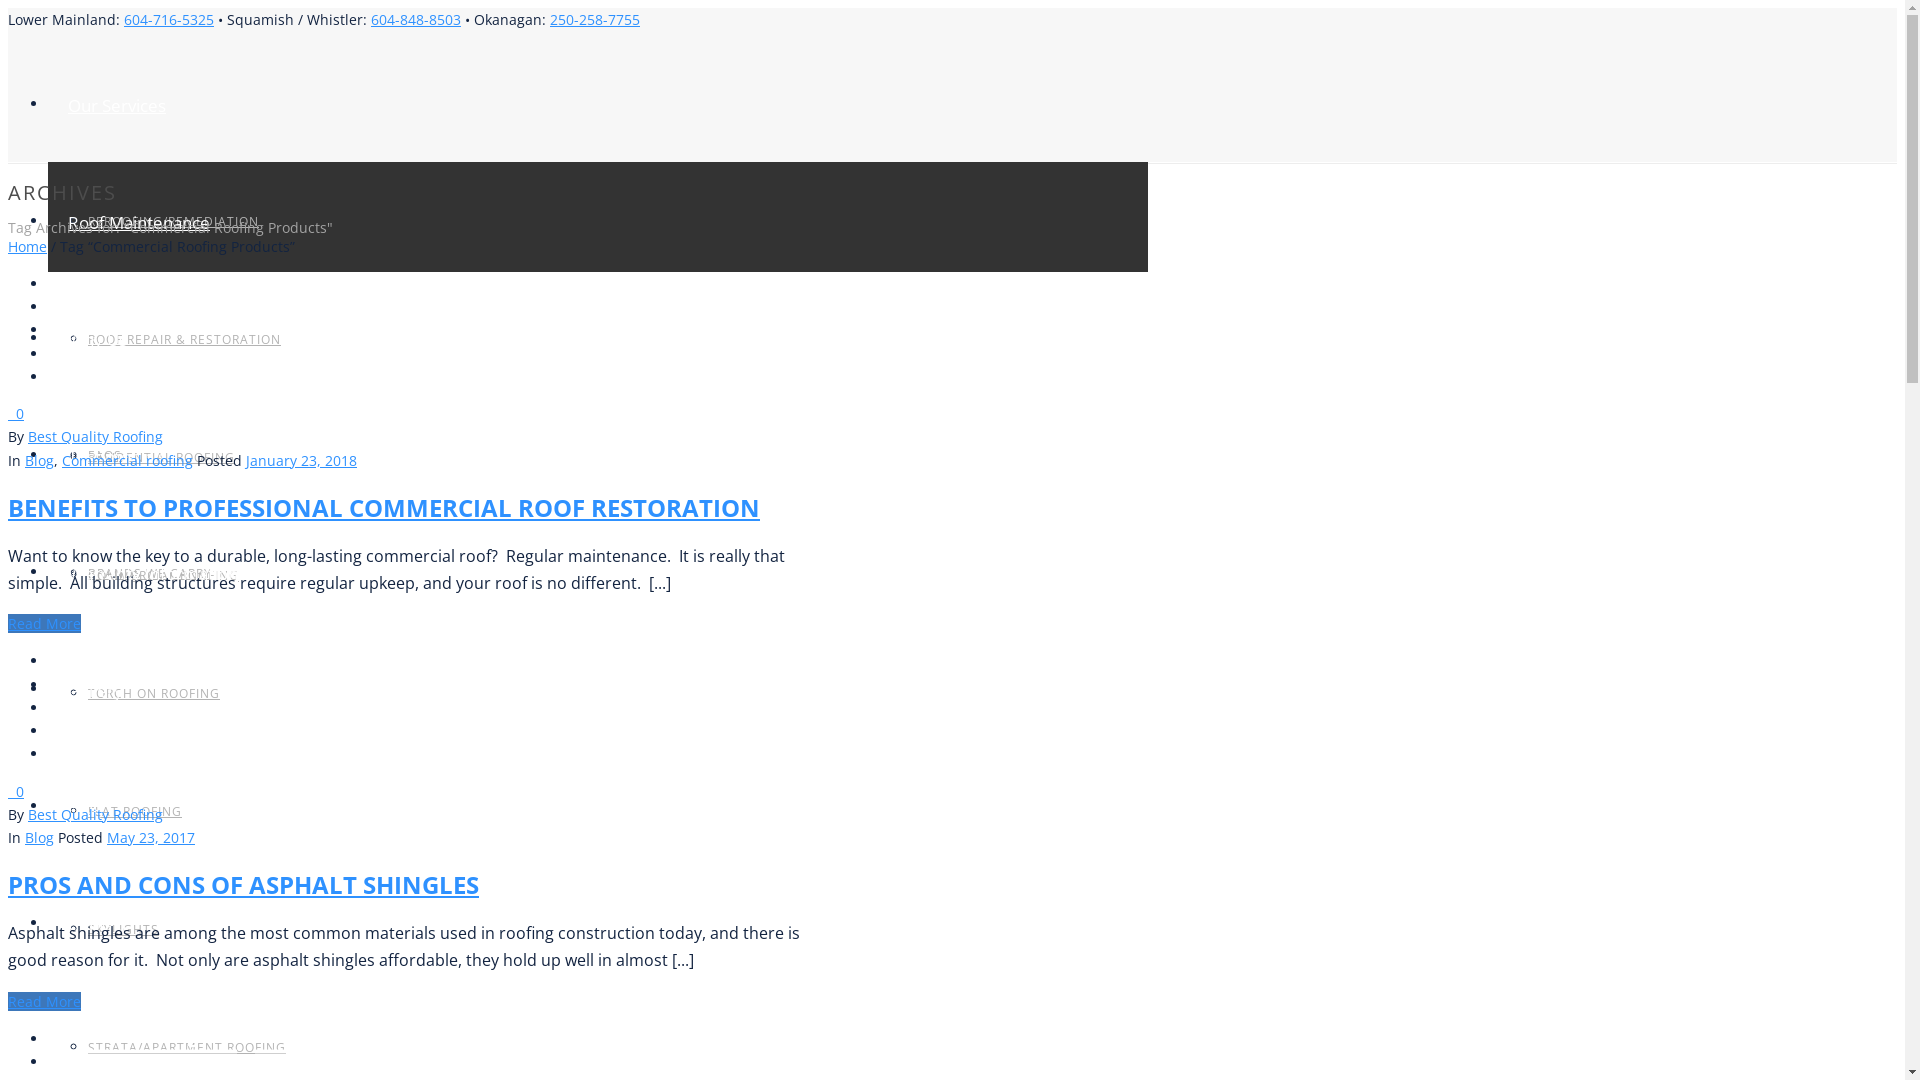  What do you see at coordinates (154, 694) in the screenshot?
I see `TORCH ON ROOFING` at bounding box center [154, 694].